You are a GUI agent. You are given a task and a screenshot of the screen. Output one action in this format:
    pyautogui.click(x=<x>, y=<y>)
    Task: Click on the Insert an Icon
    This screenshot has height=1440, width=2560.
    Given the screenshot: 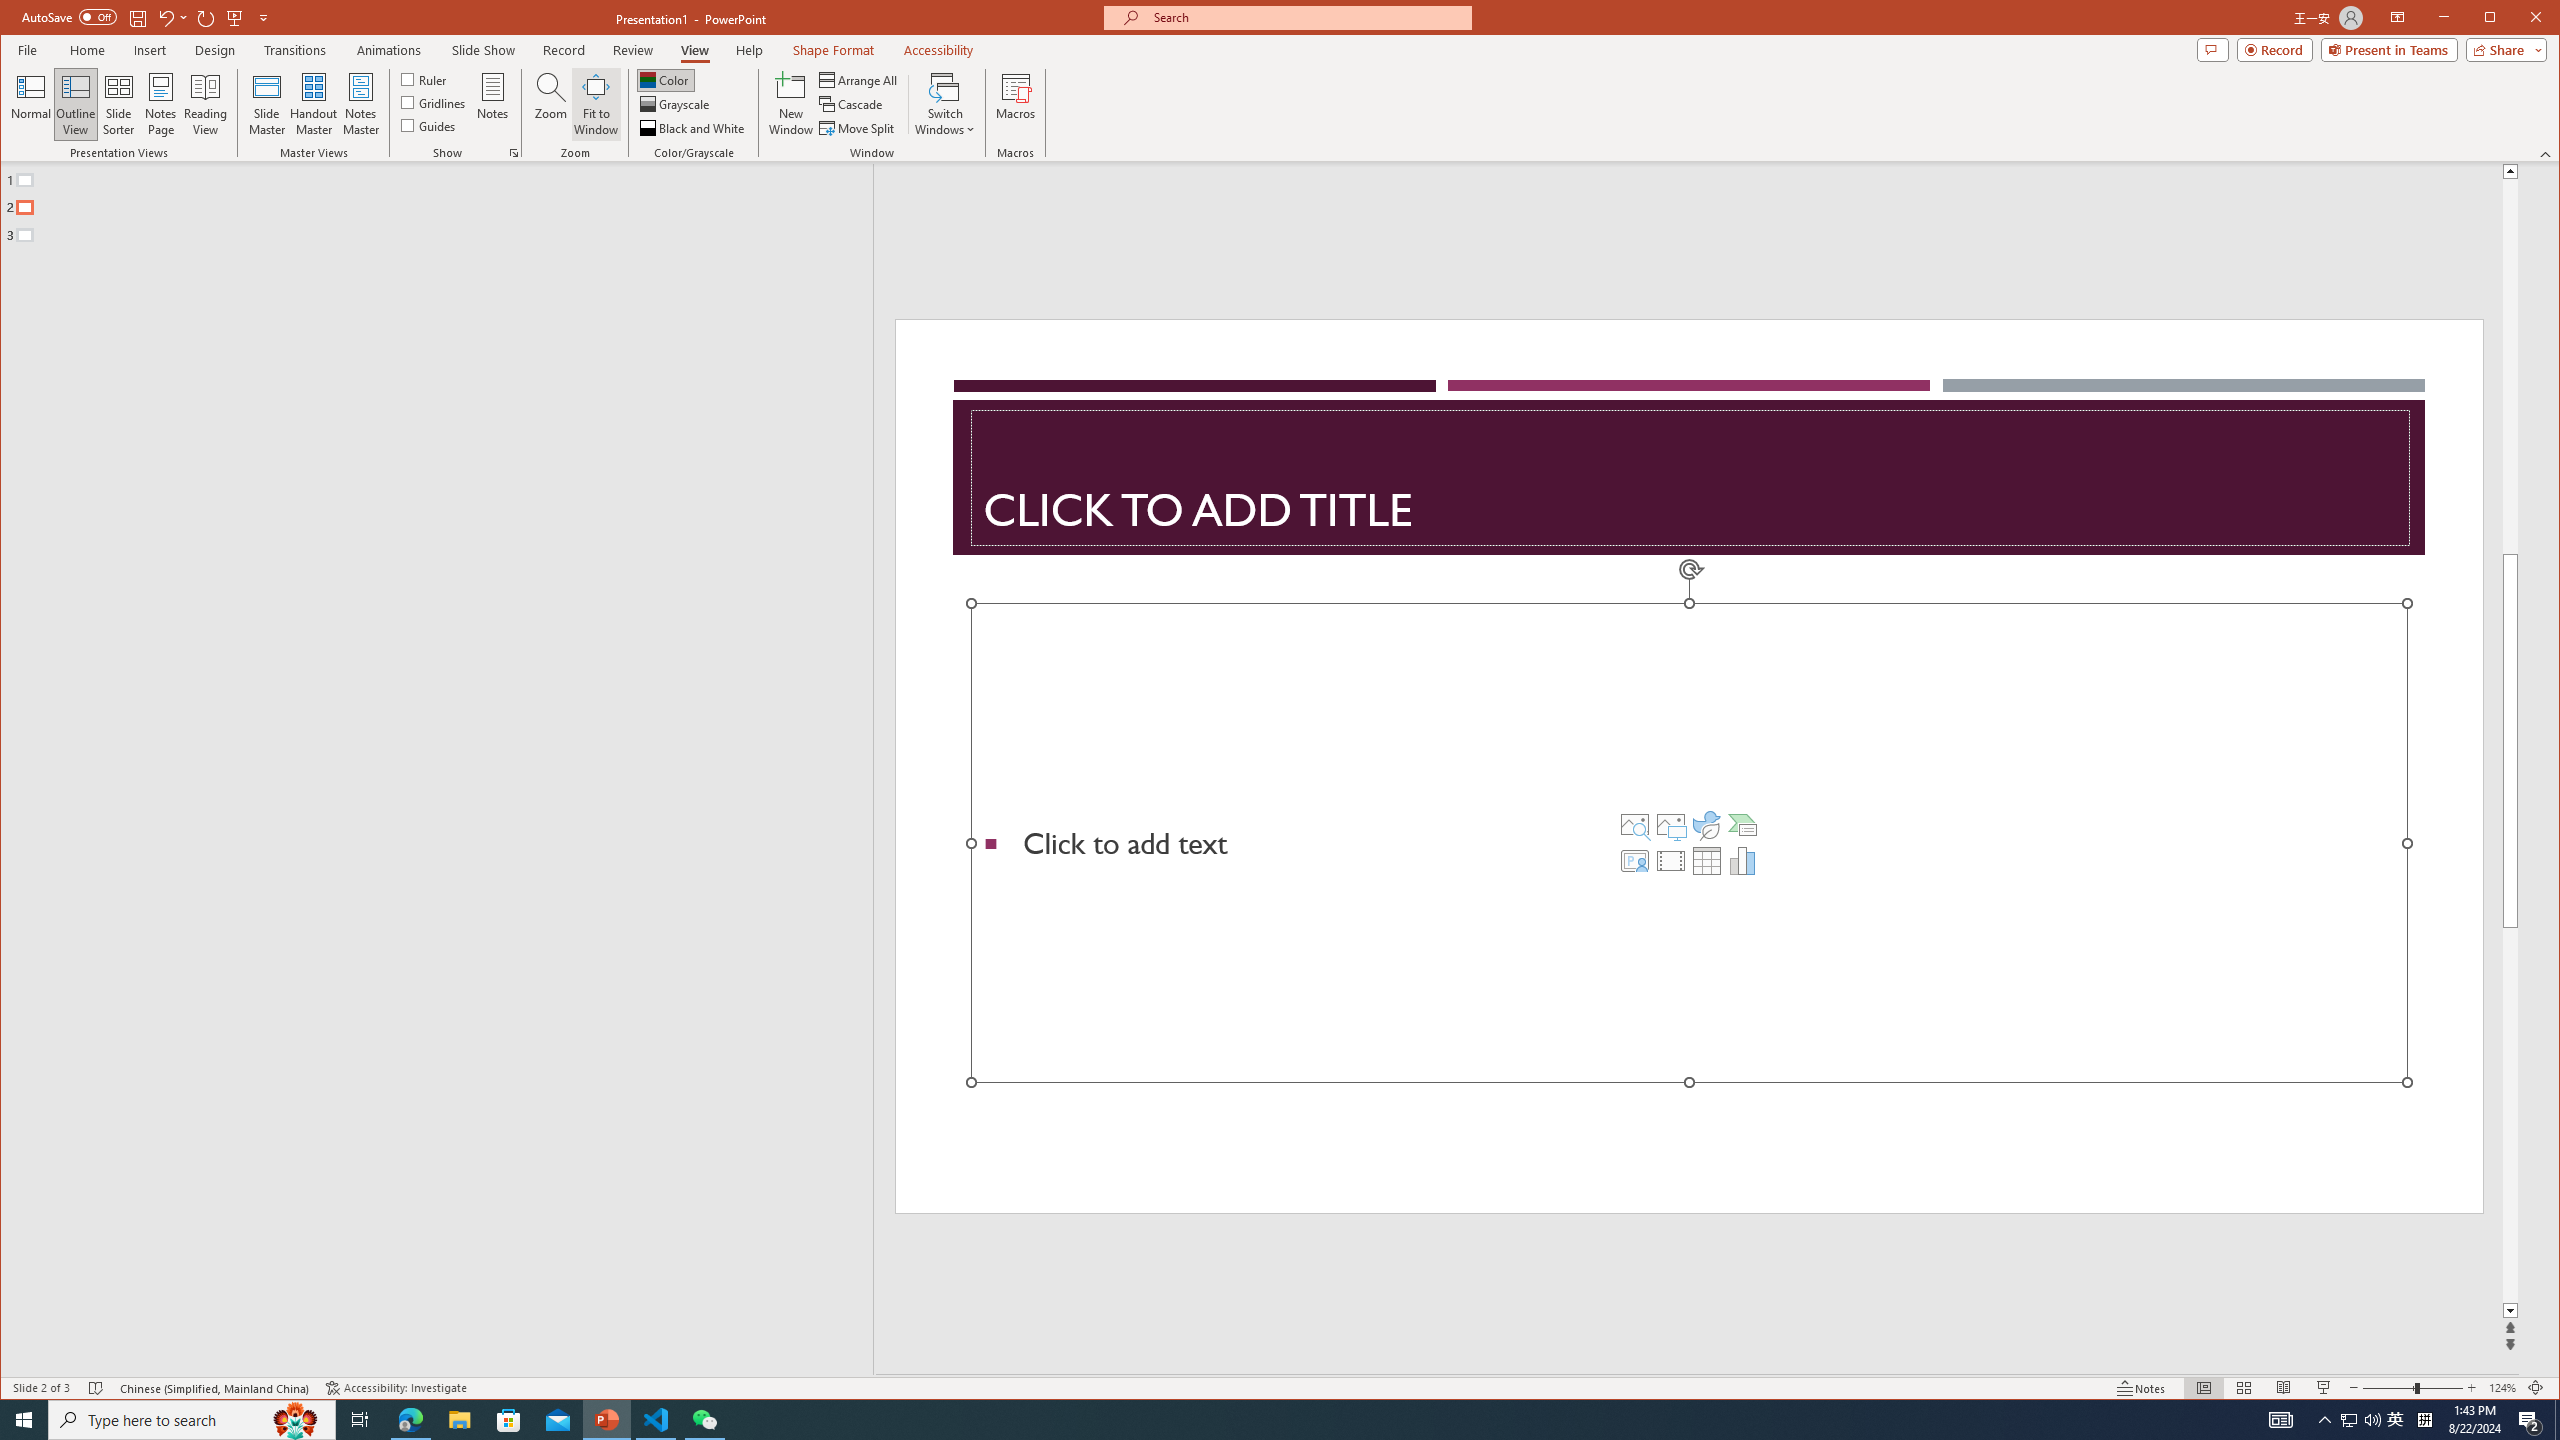 What is the action you would take?
    pyautogui.click(x=1707, y=824)
    